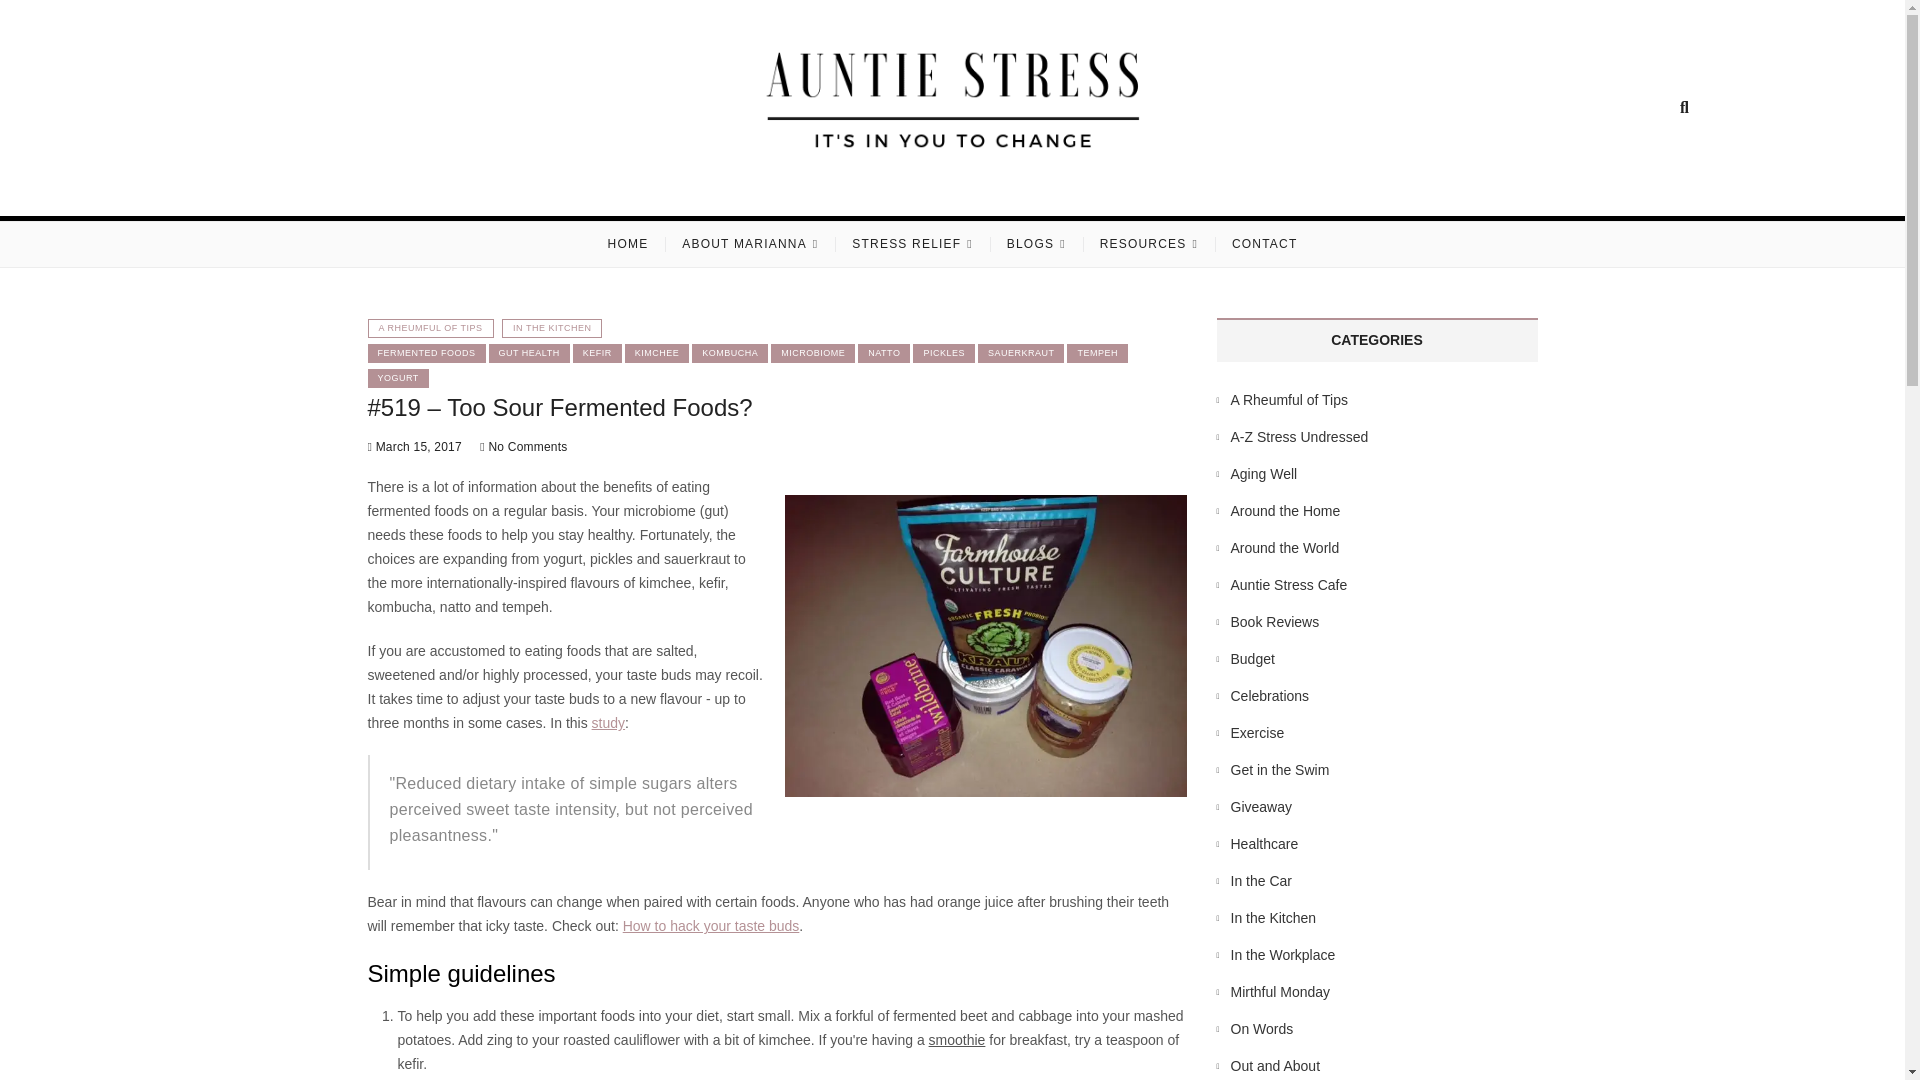  I want to click on FERMENTED FOODS, so click(426, 353).